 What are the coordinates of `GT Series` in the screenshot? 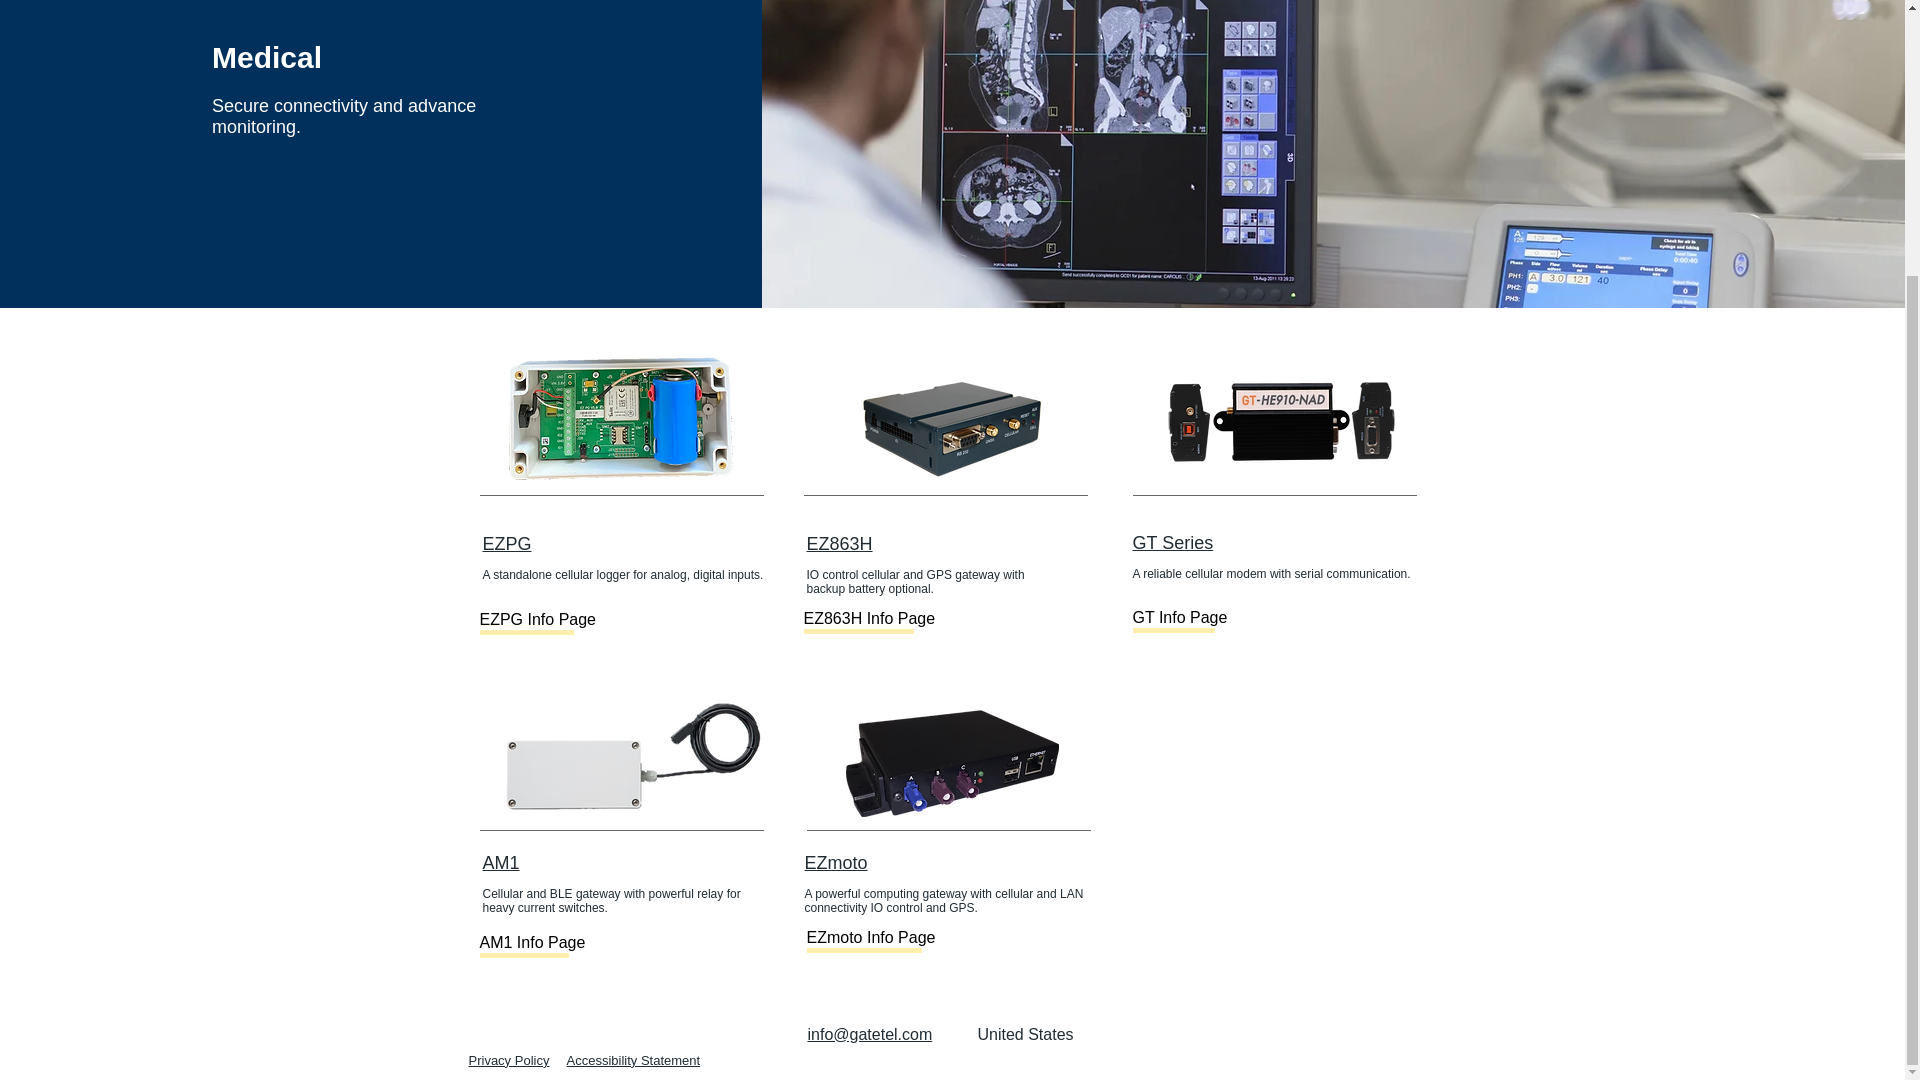 It's located at (1172, 542).